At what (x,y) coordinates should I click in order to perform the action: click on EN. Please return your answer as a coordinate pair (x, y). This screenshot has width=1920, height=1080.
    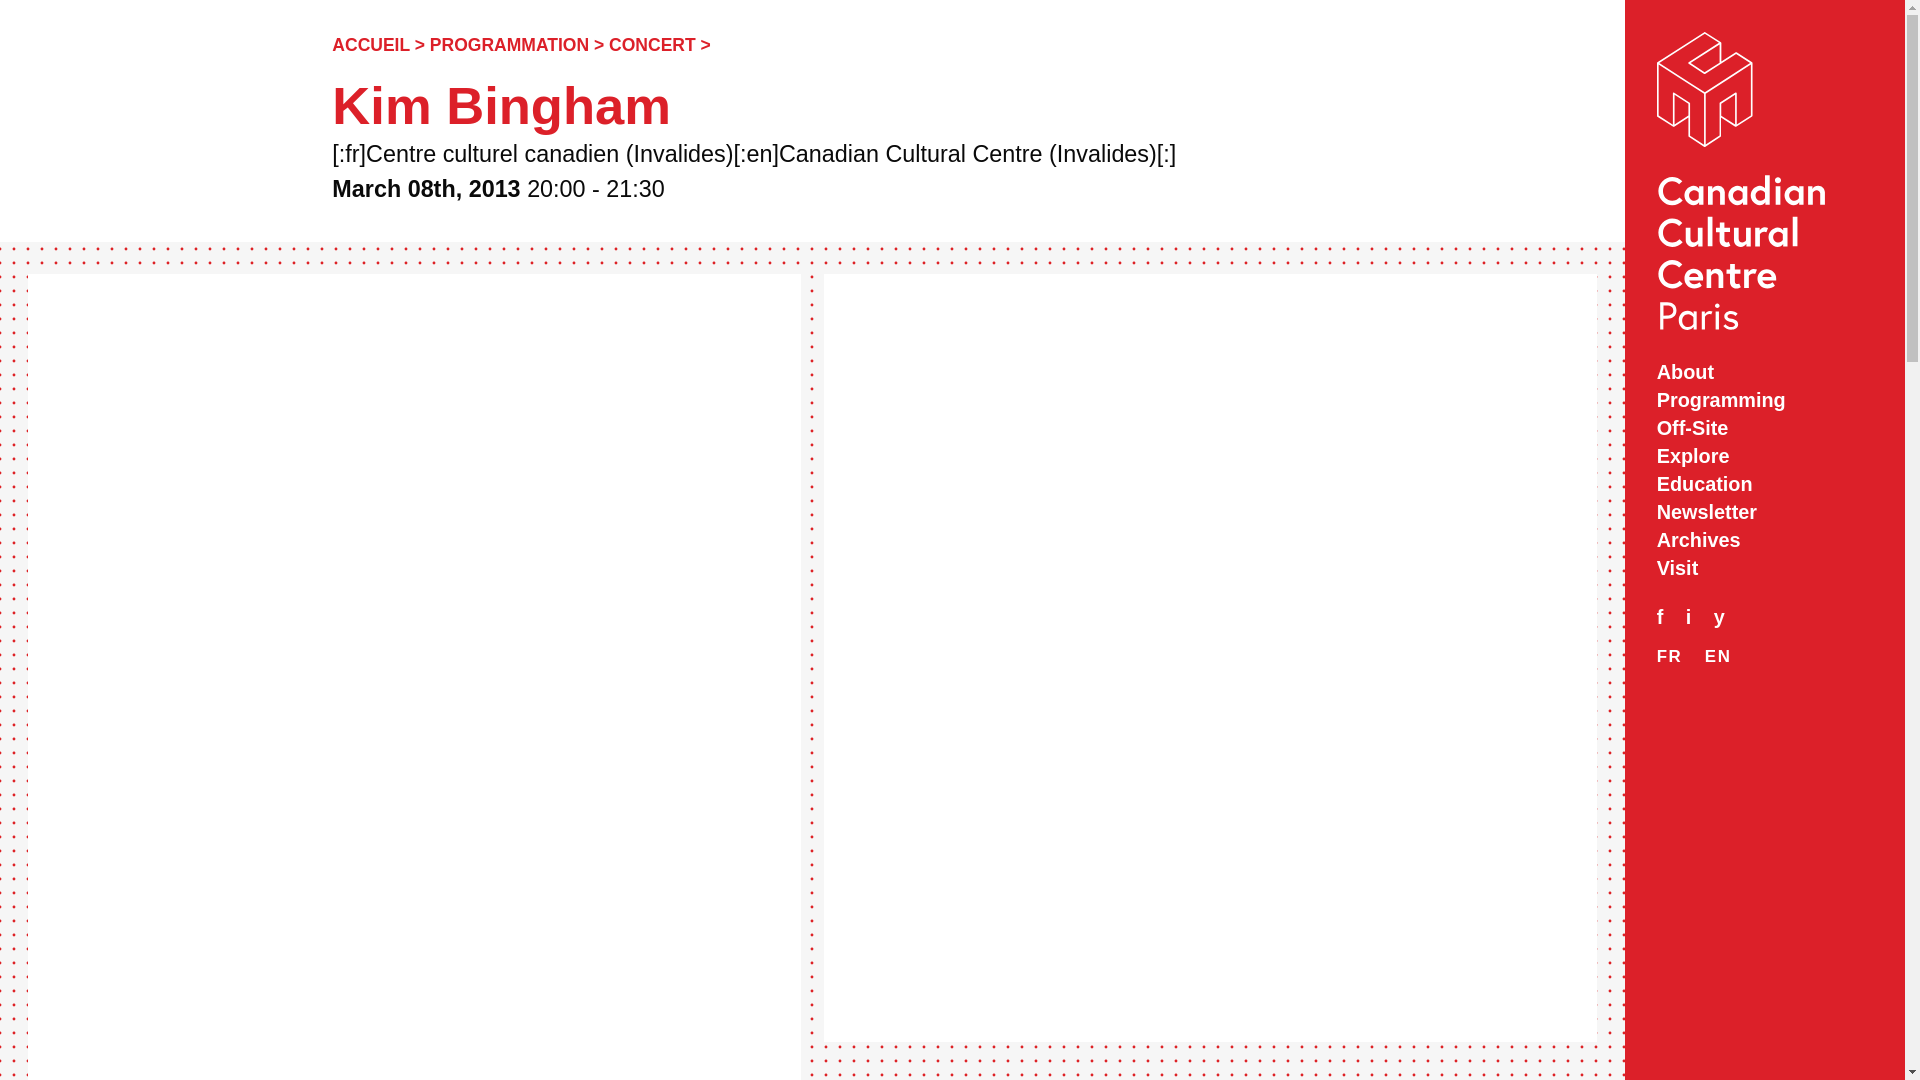
    Looking at the image, I should click on (1718, 656).